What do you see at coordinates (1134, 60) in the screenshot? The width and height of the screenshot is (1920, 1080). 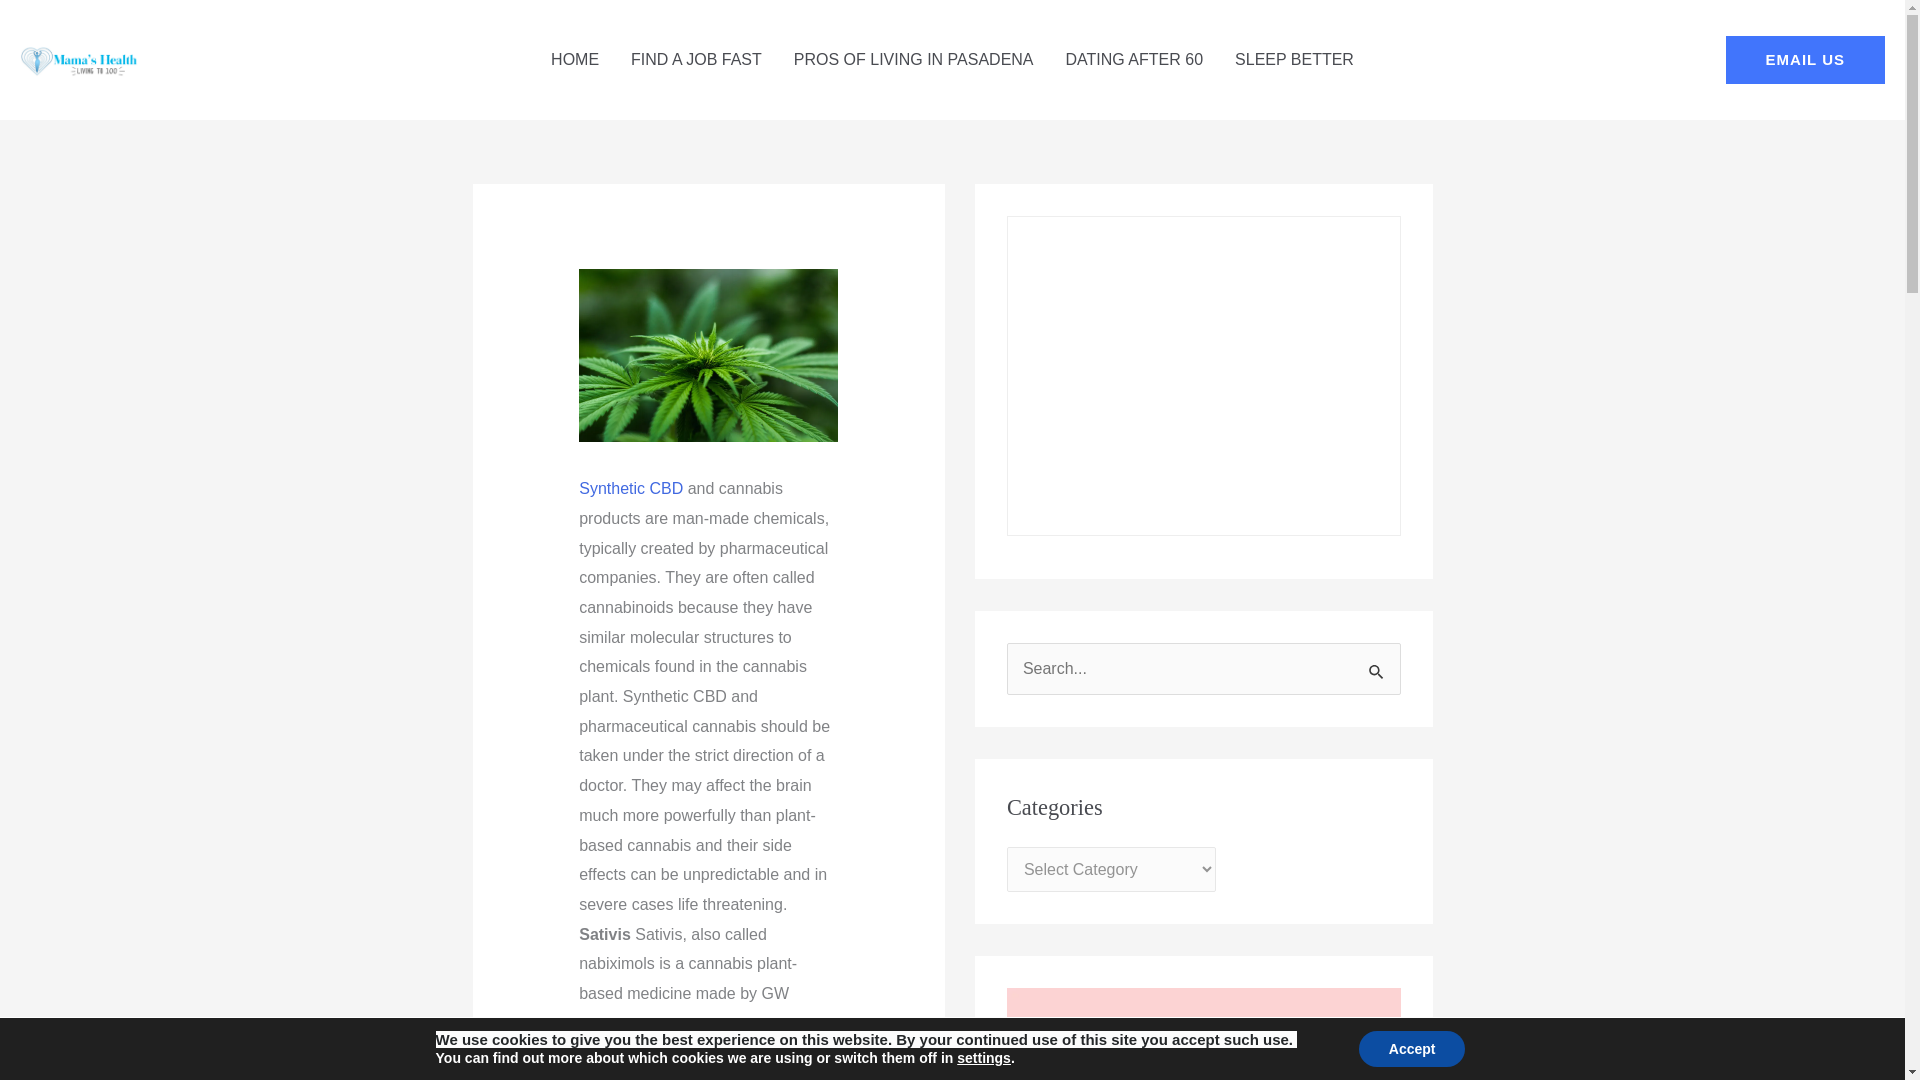 I see `DATING AFTER 60` at bounding box center [1134, 60].